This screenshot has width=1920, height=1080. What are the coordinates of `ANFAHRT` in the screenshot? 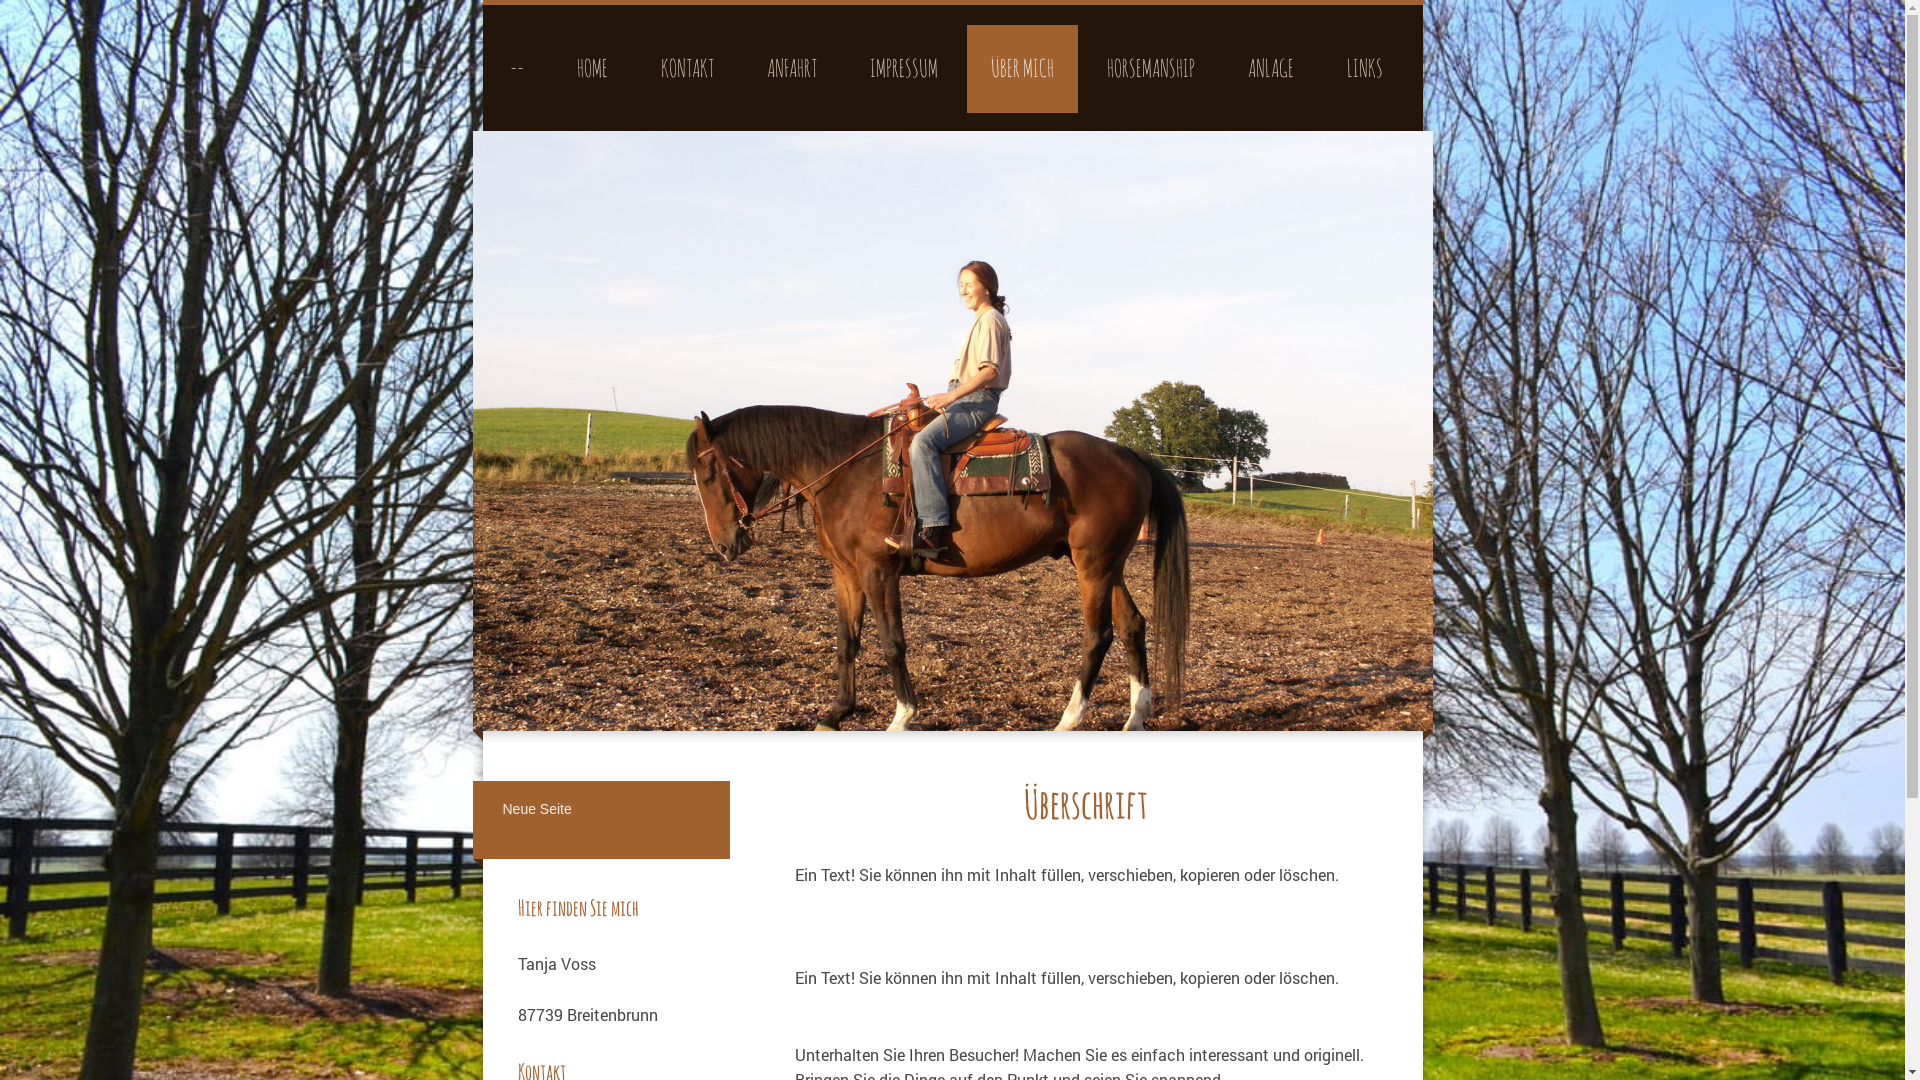 It's located at (791, 69).